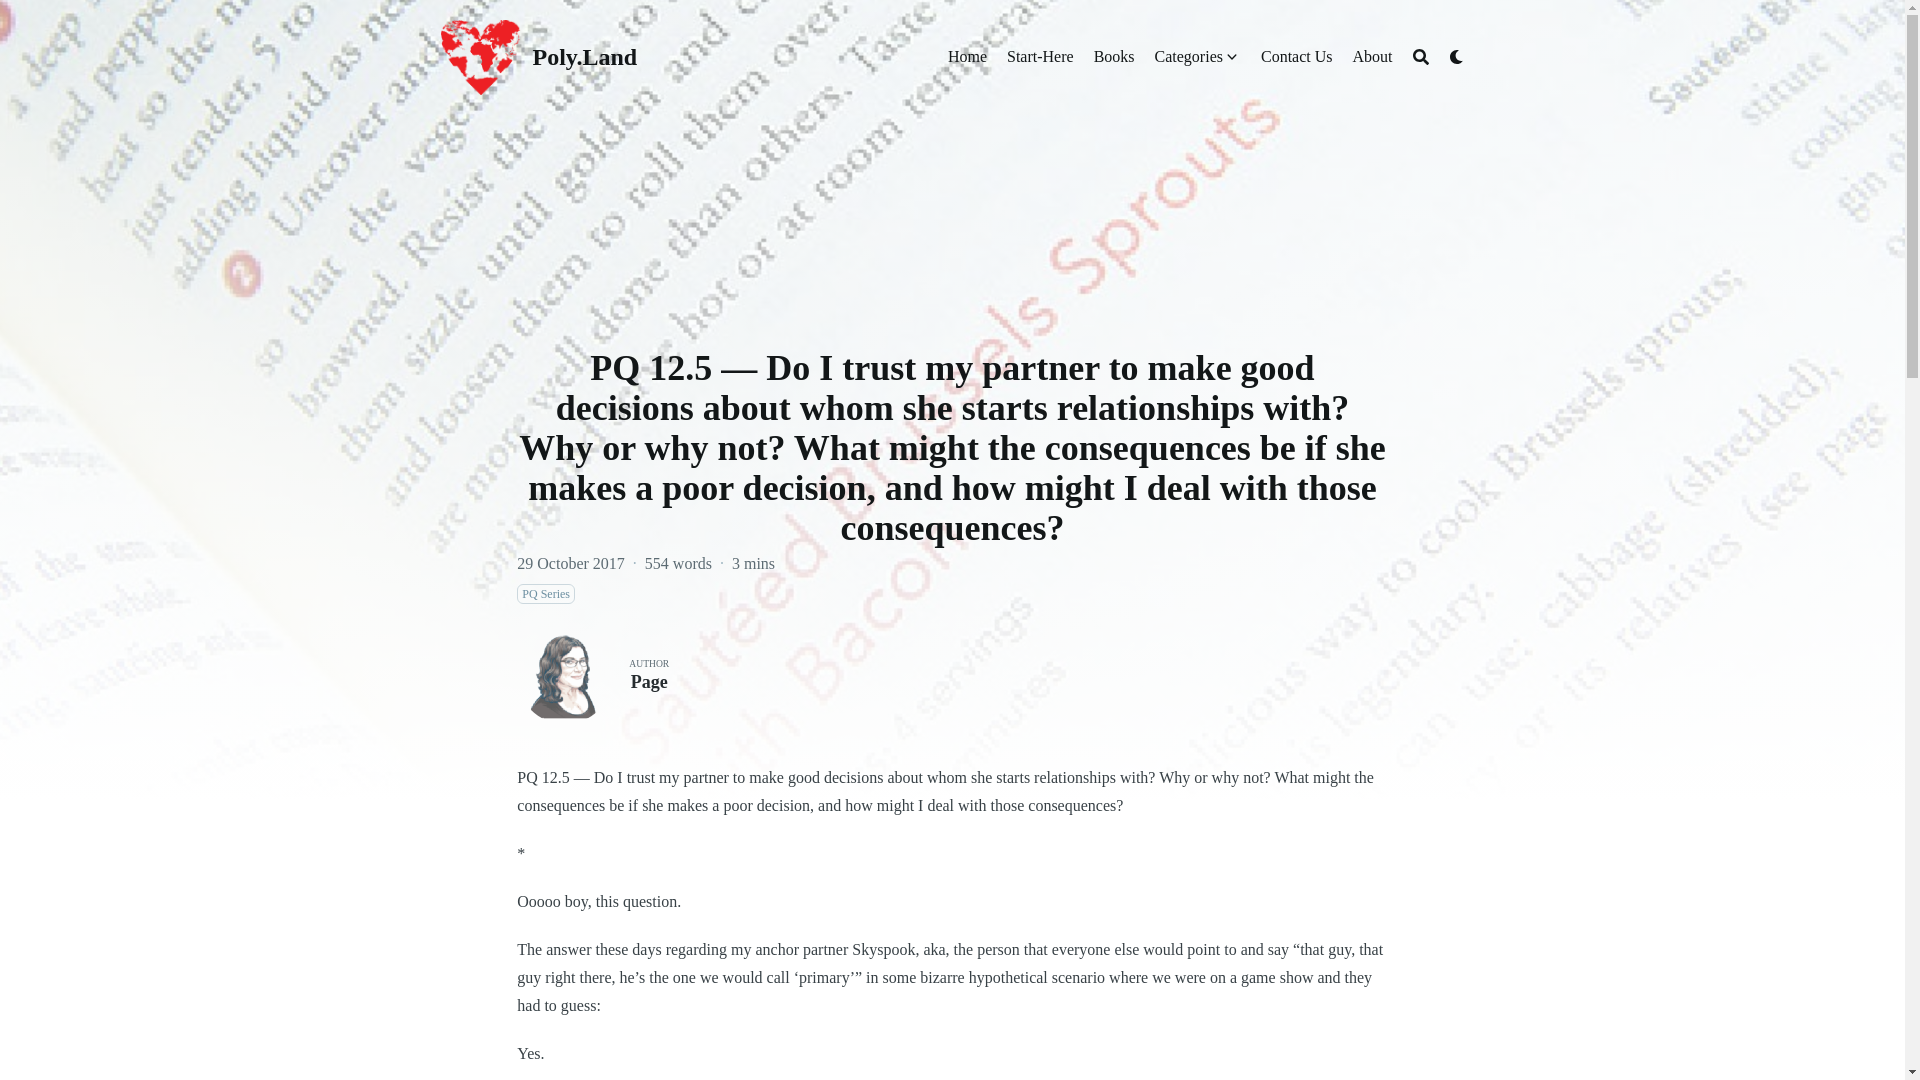  What do you see at coordinates (967, 57) in the screenshot?
I see `Home` at bounding box center [967, 57].